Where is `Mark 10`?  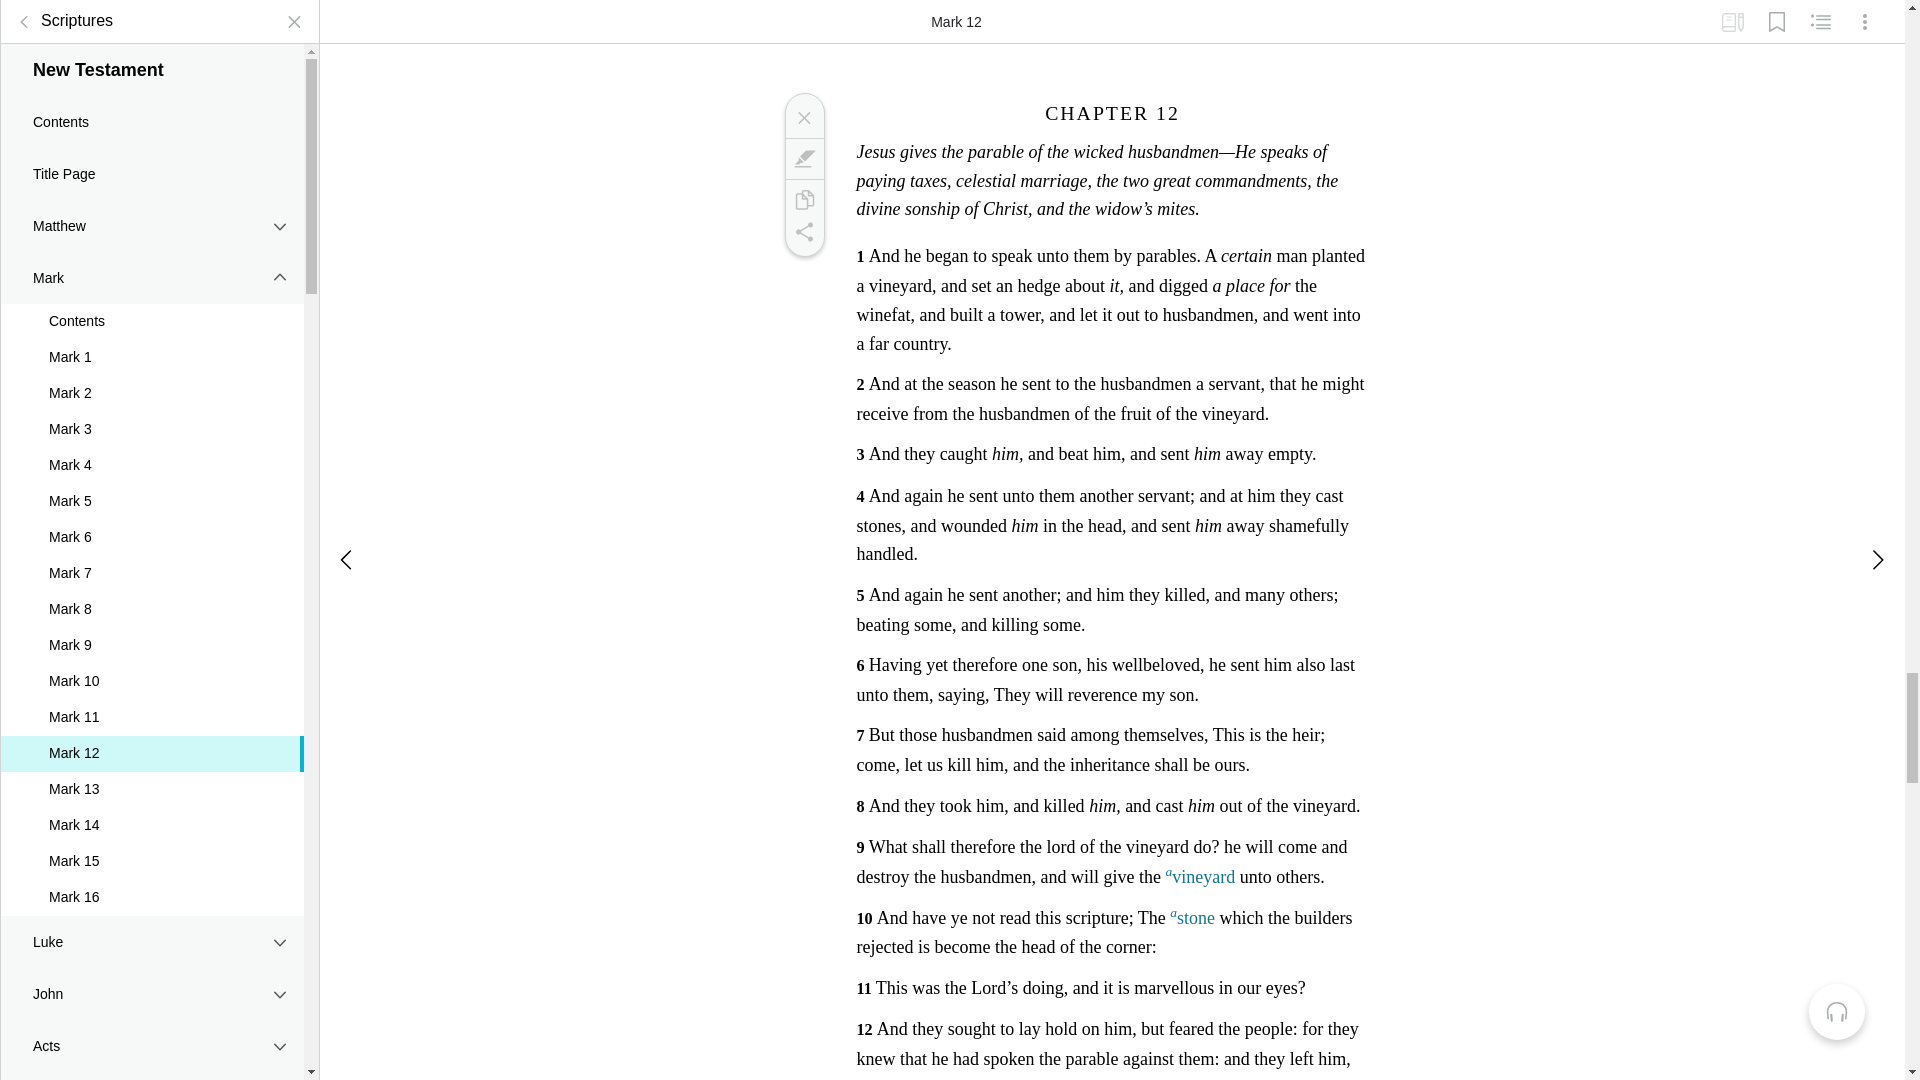
Mark 10 is located at coordinates (152, 666).